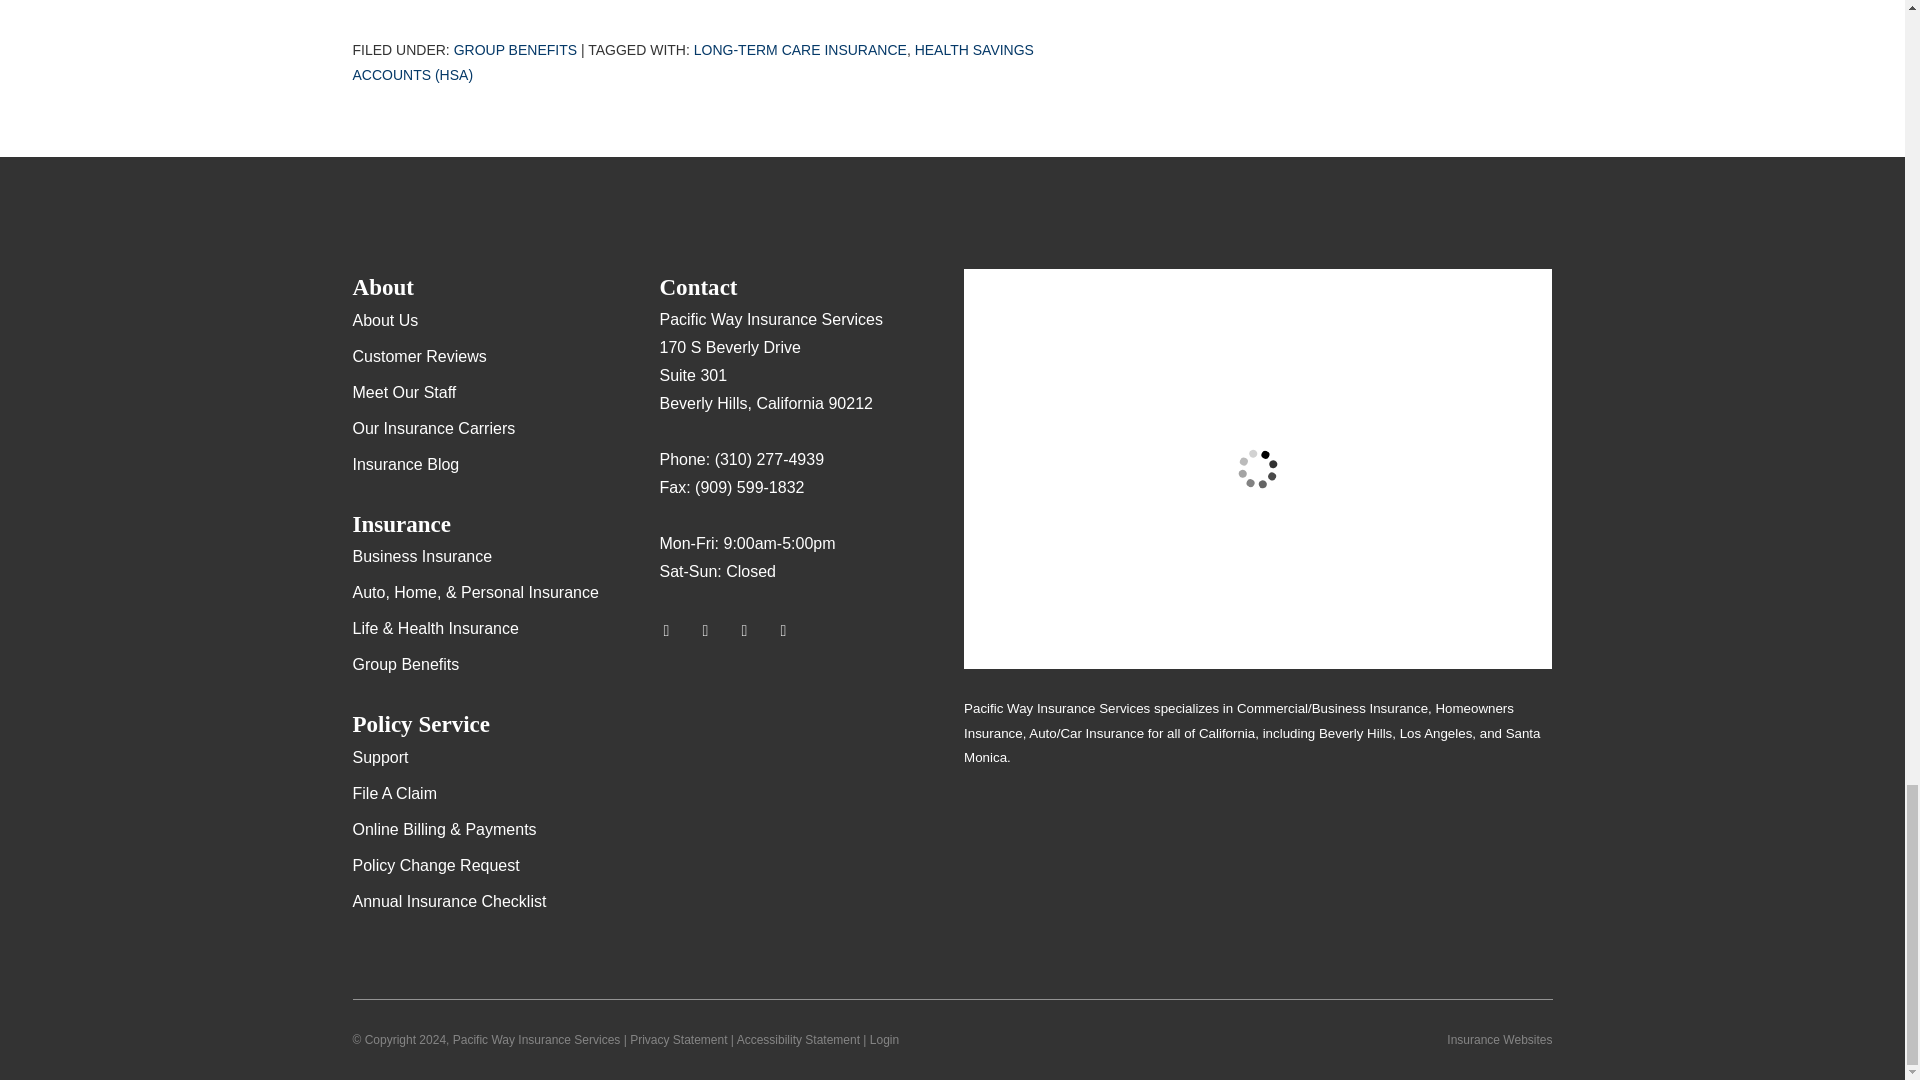 This screenshot has height=1080, width=1920. Describe the element at coordinates (714, 630) in the screenshot. I see `Yelp` at that location.